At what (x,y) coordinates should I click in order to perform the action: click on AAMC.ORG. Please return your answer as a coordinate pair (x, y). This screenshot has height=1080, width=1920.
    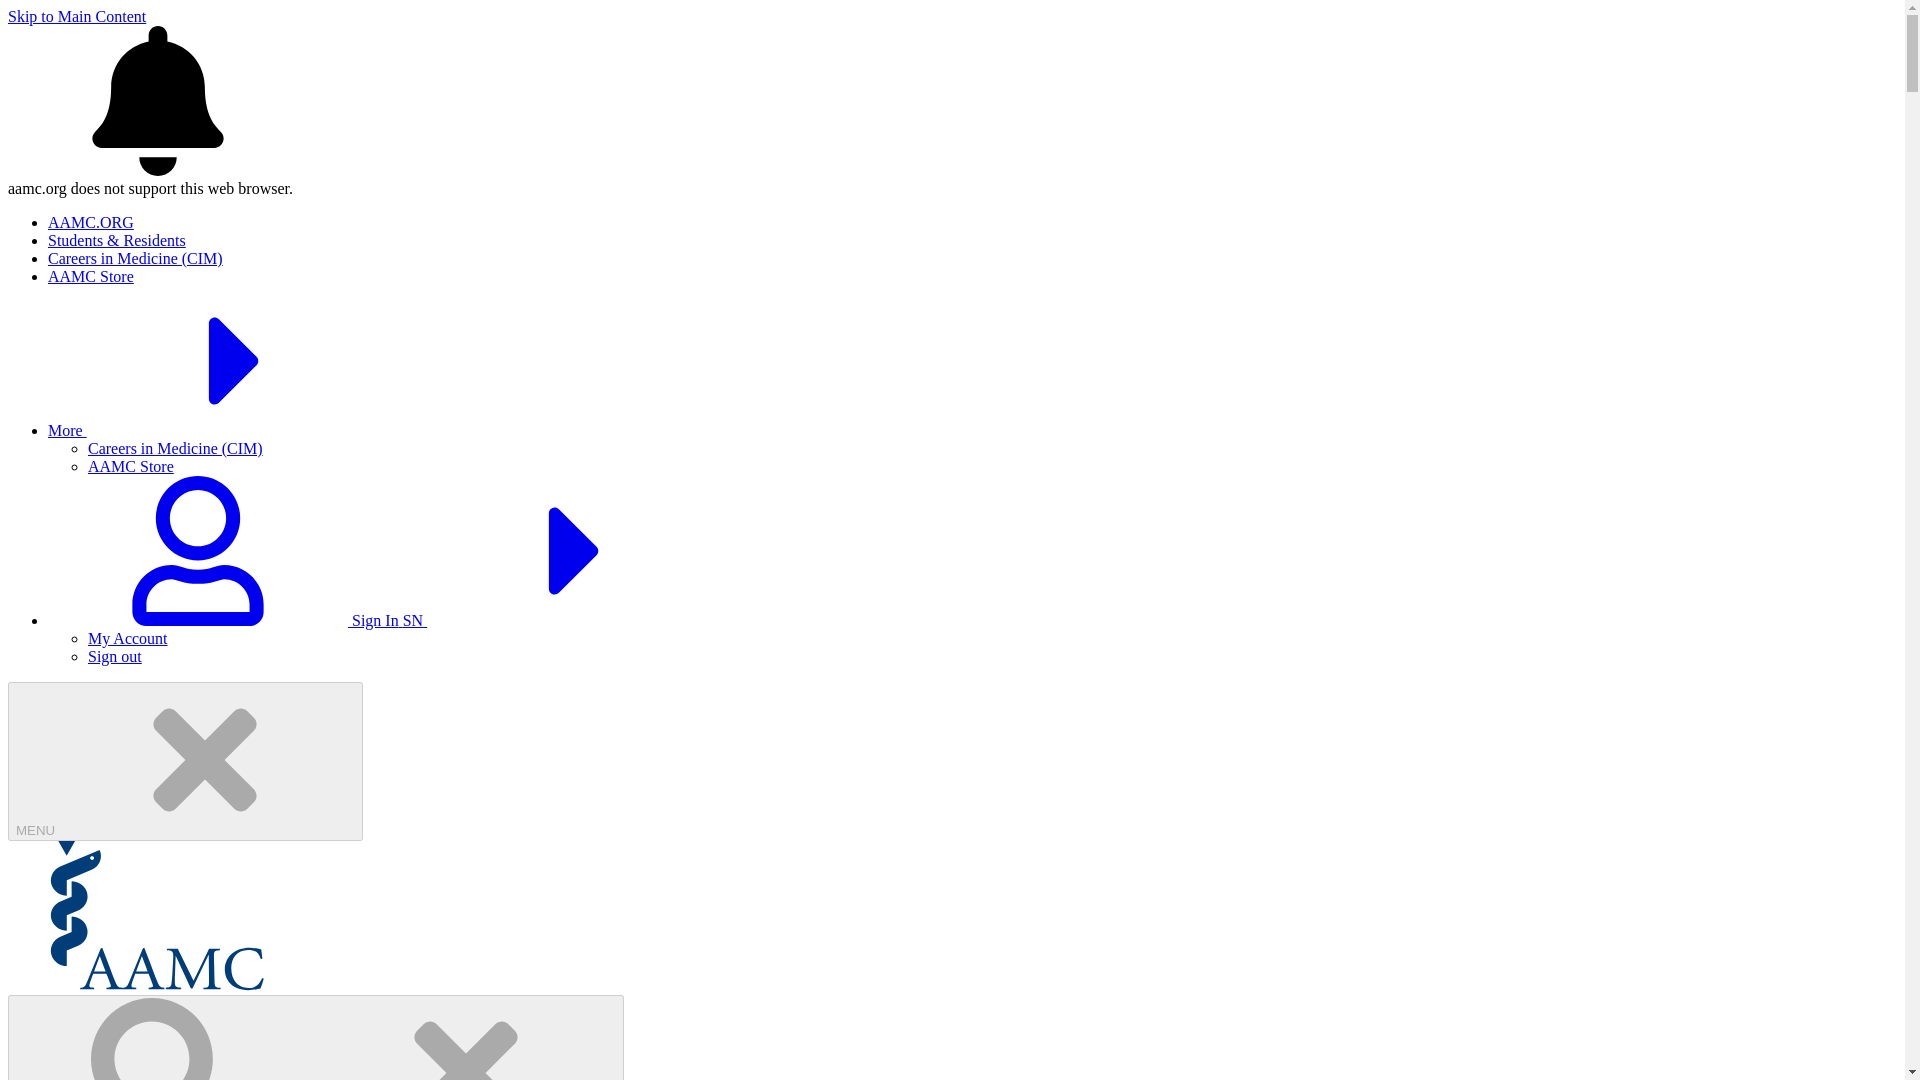
    Looking at the image, I should click on (91, 222).